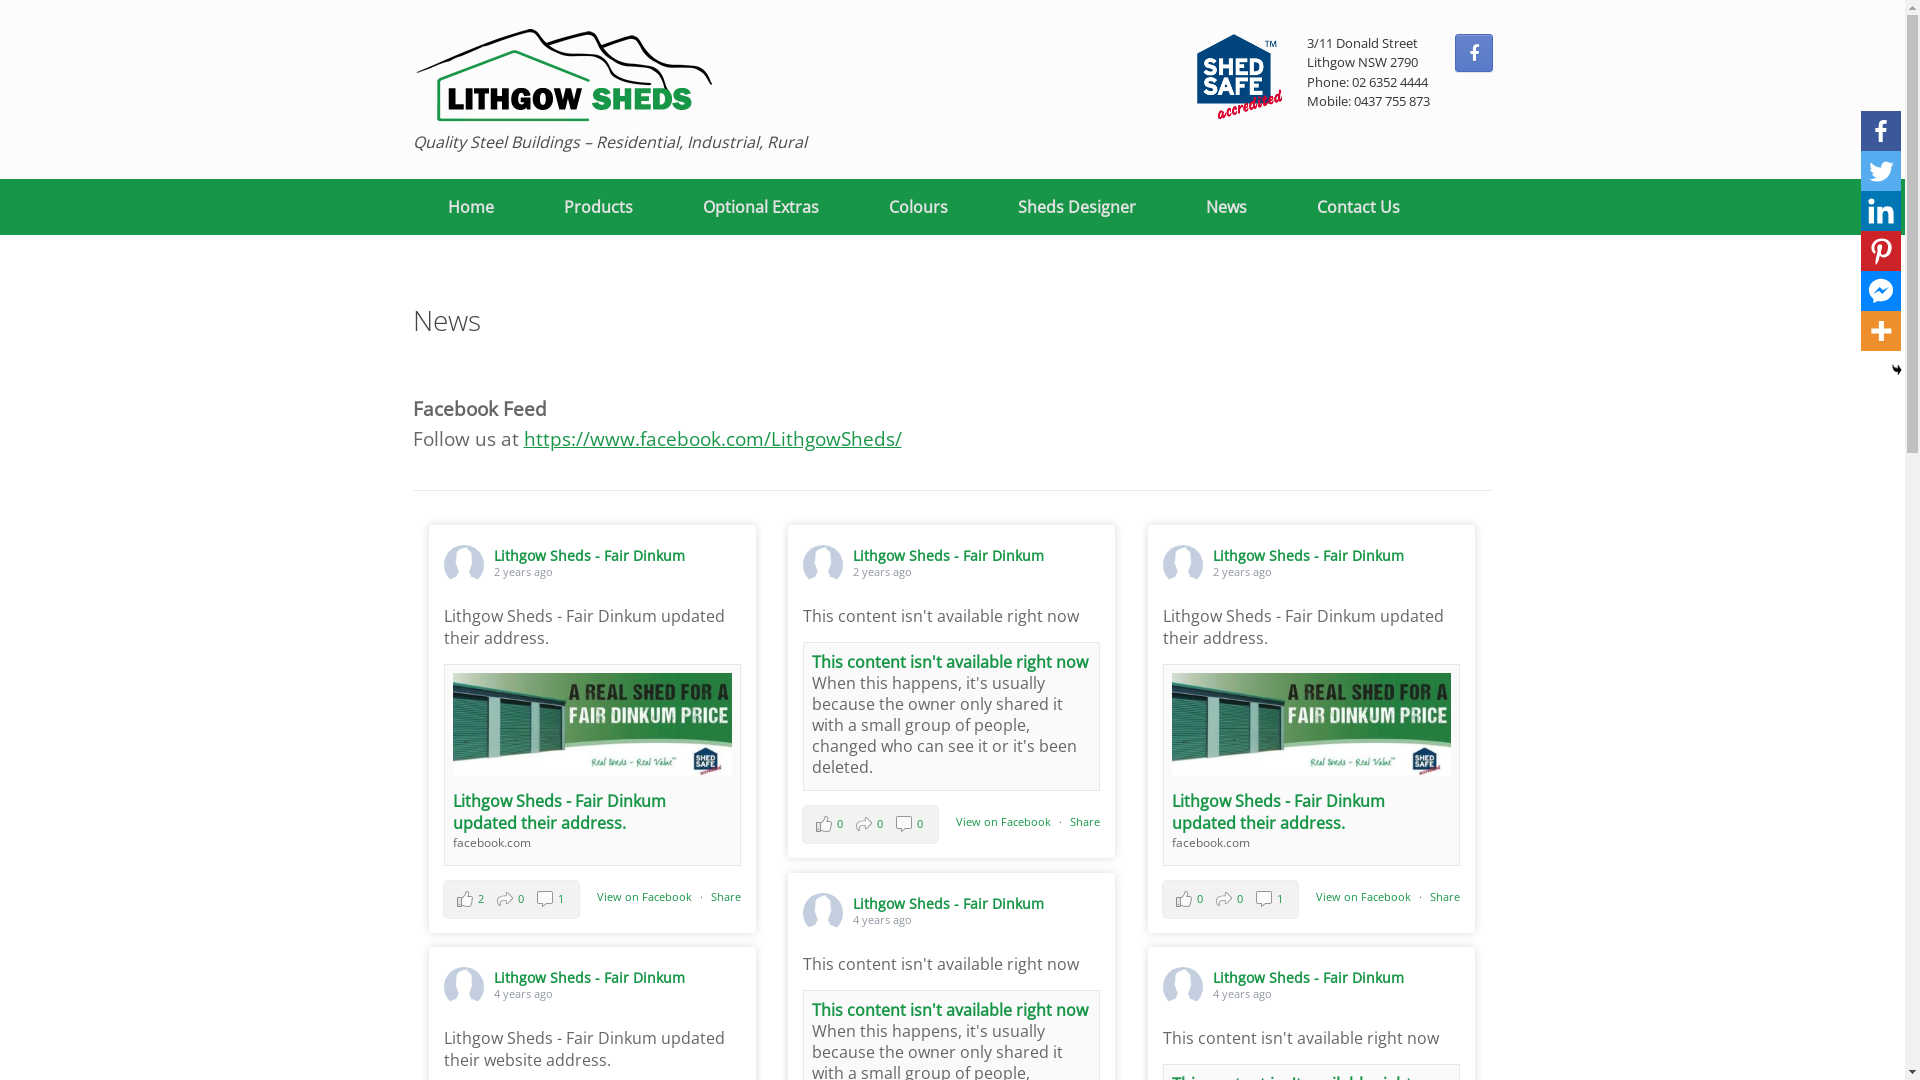  I want to click on News, so click(1226, 207).